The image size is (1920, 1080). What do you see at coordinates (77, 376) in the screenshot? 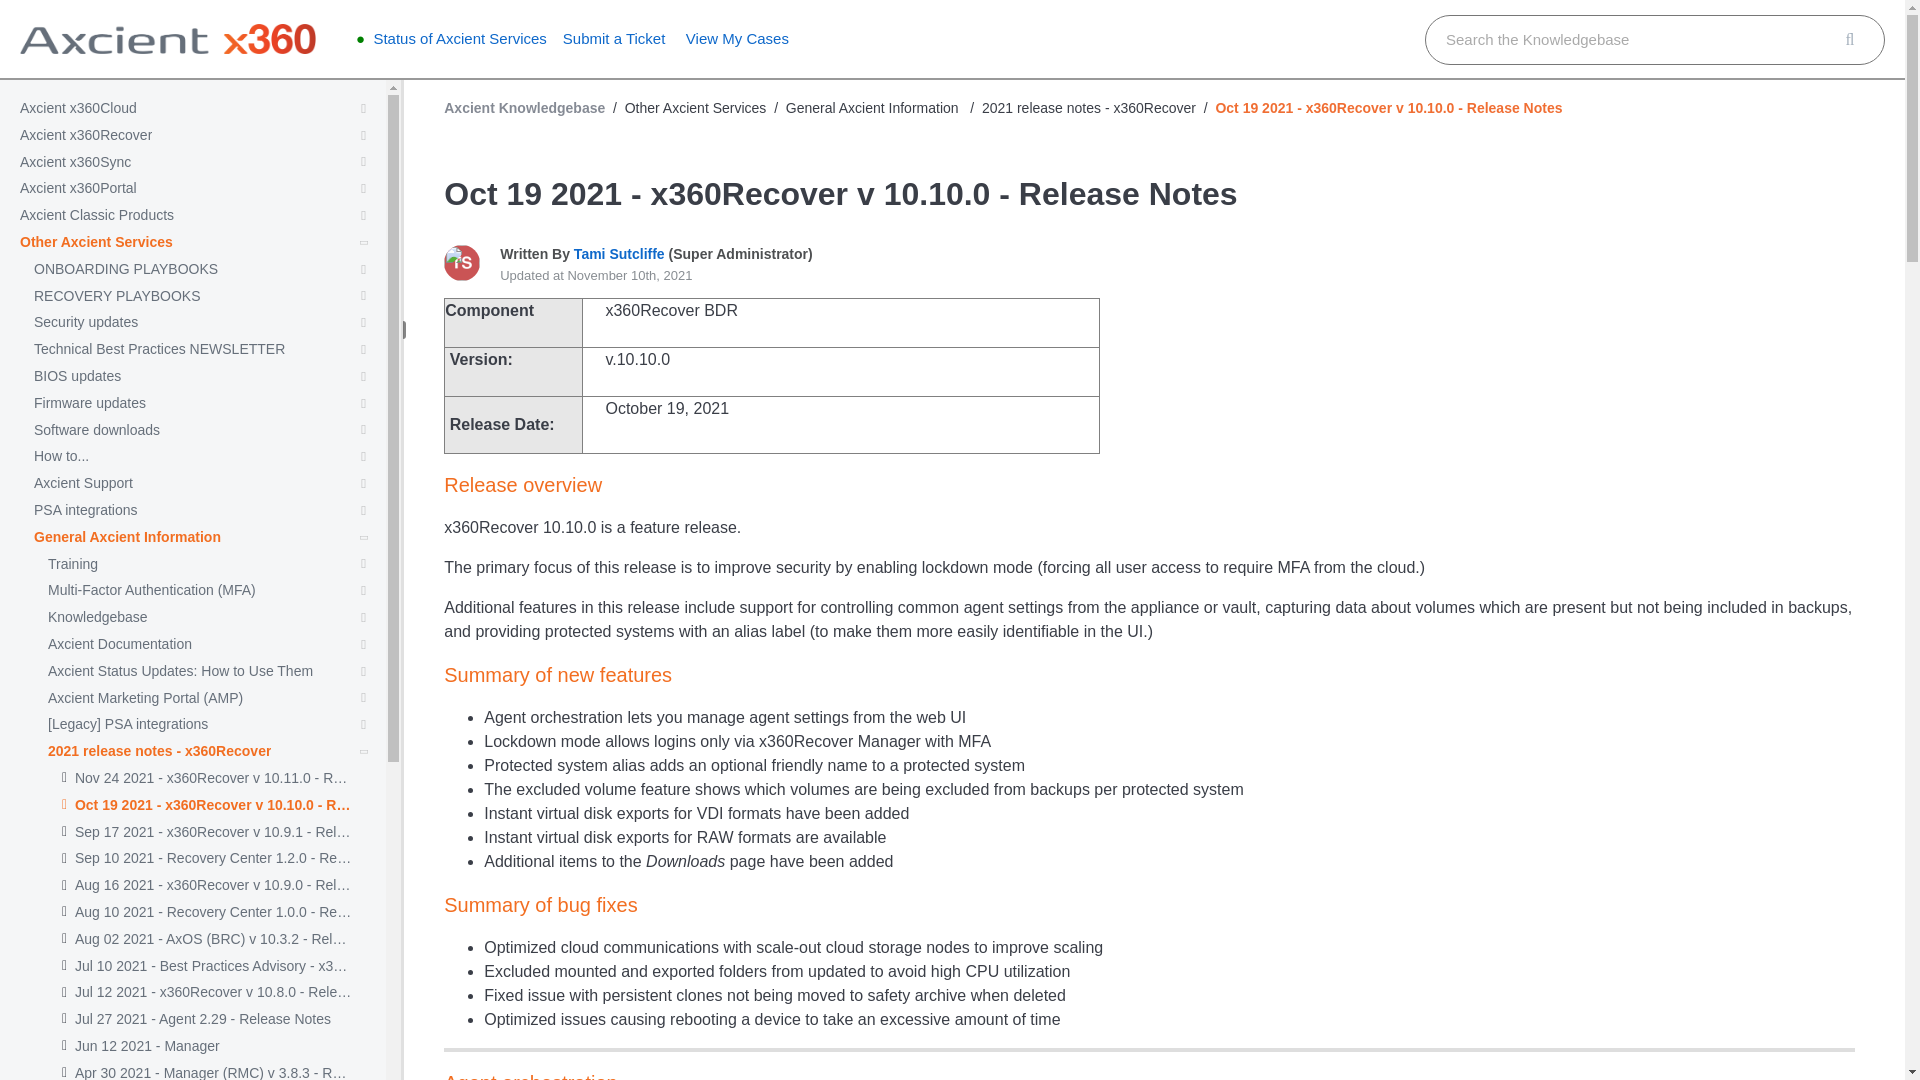
I see `BIOS updates` at bounding box center [77, 376].